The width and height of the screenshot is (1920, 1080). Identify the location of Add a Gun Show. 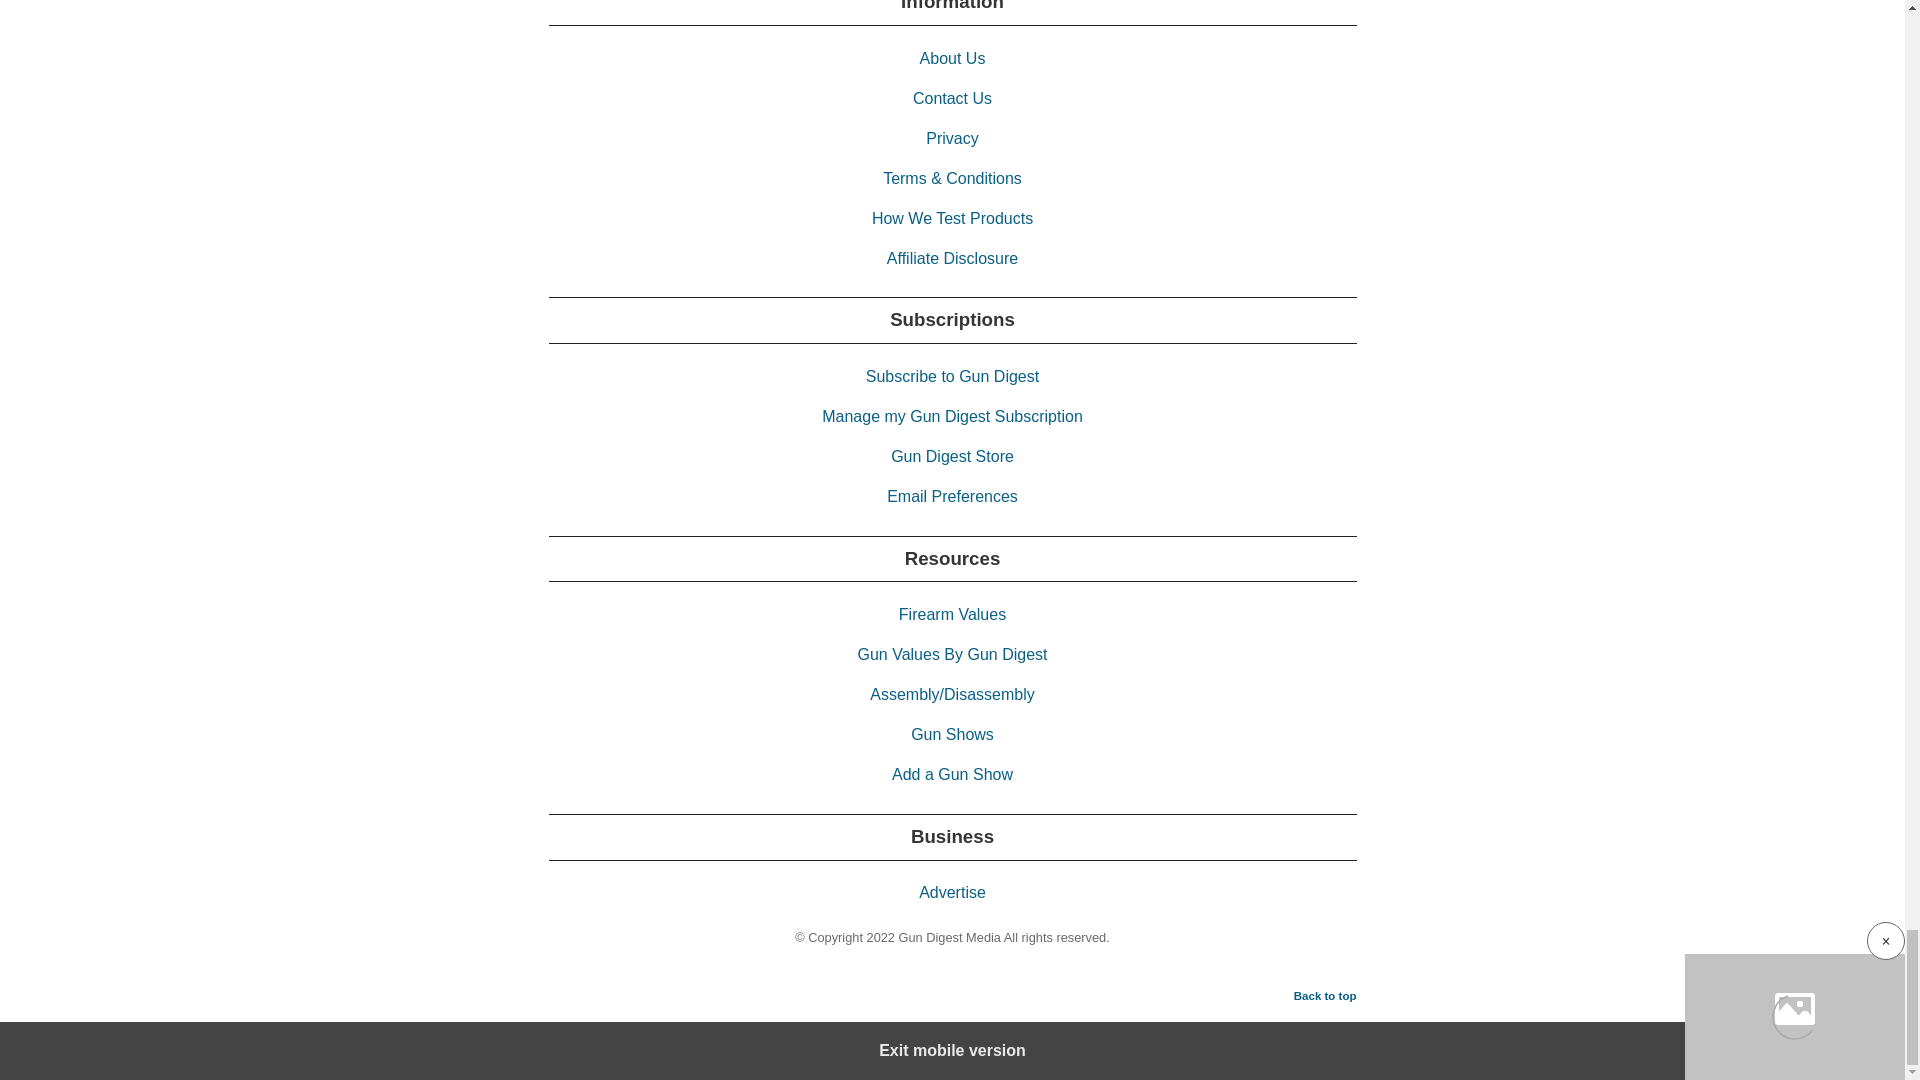
(952, 774).